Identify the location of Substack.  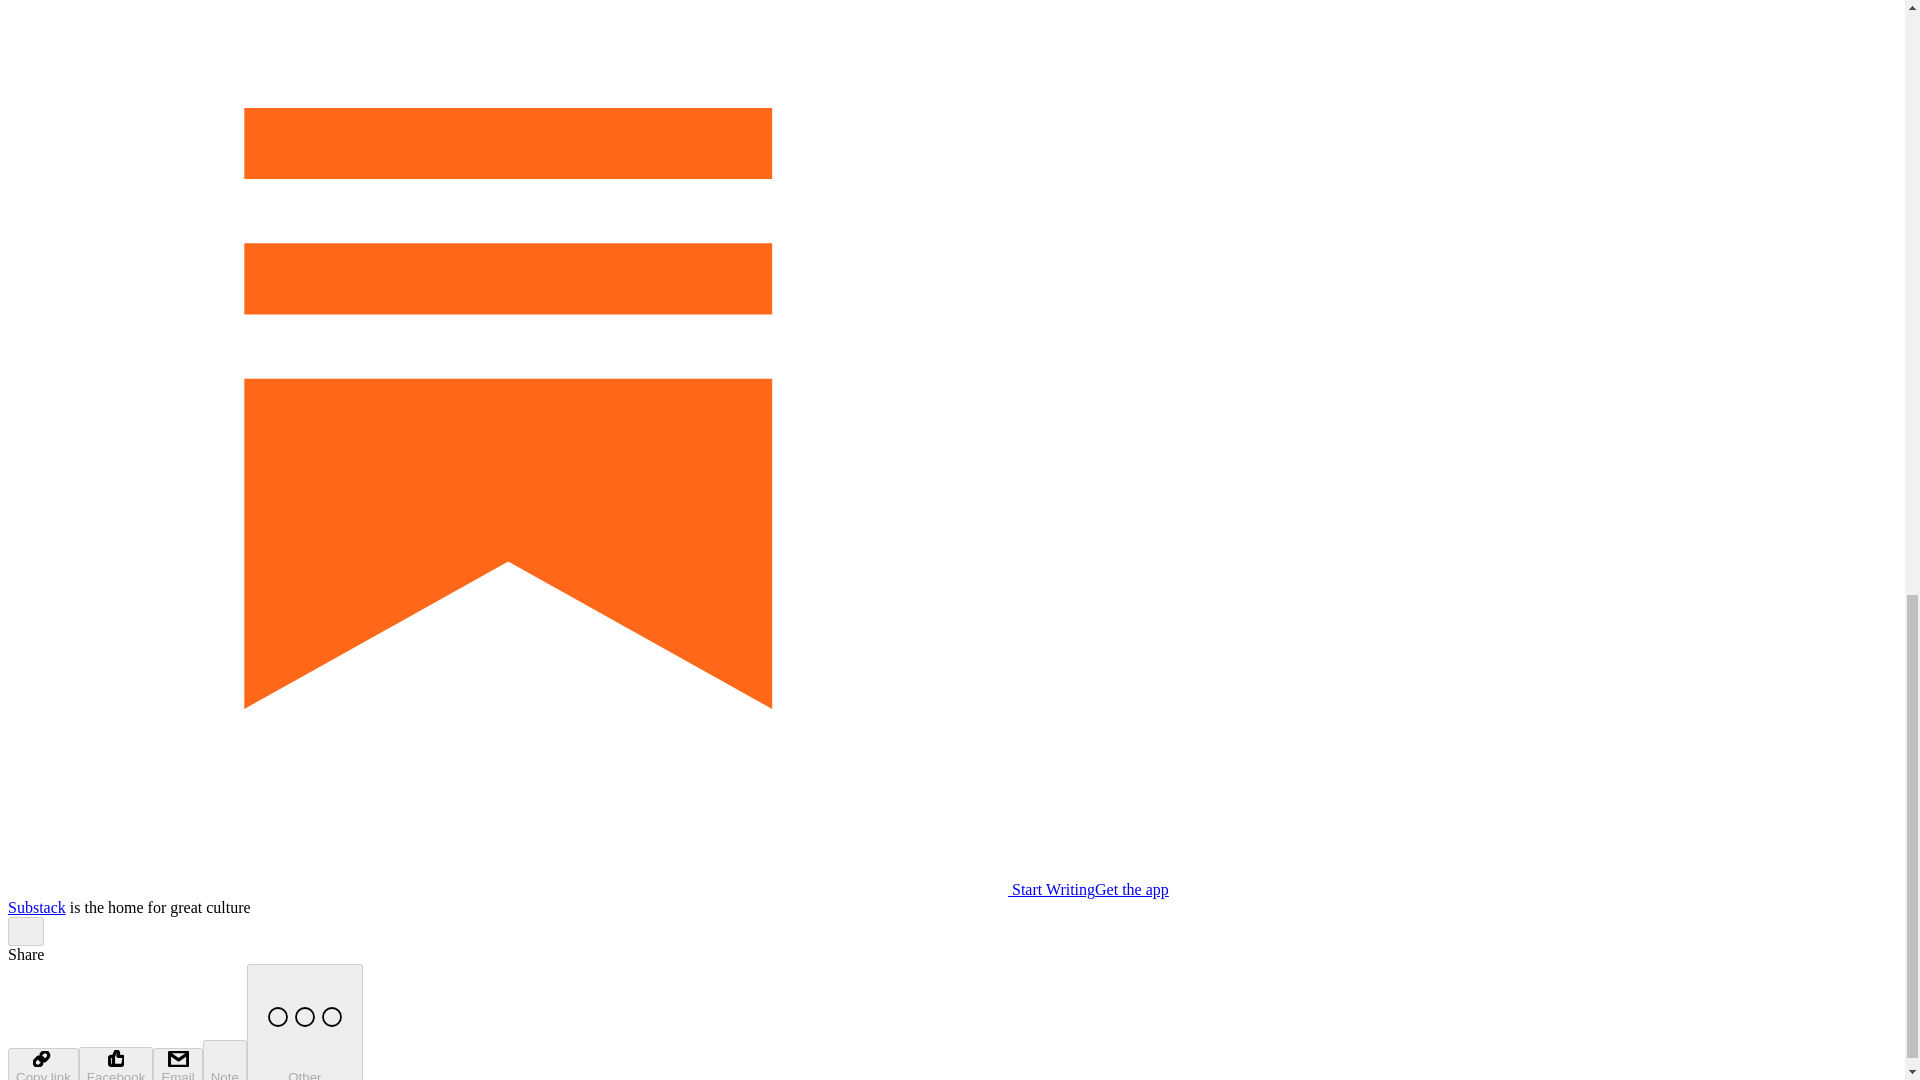
(36, 906).